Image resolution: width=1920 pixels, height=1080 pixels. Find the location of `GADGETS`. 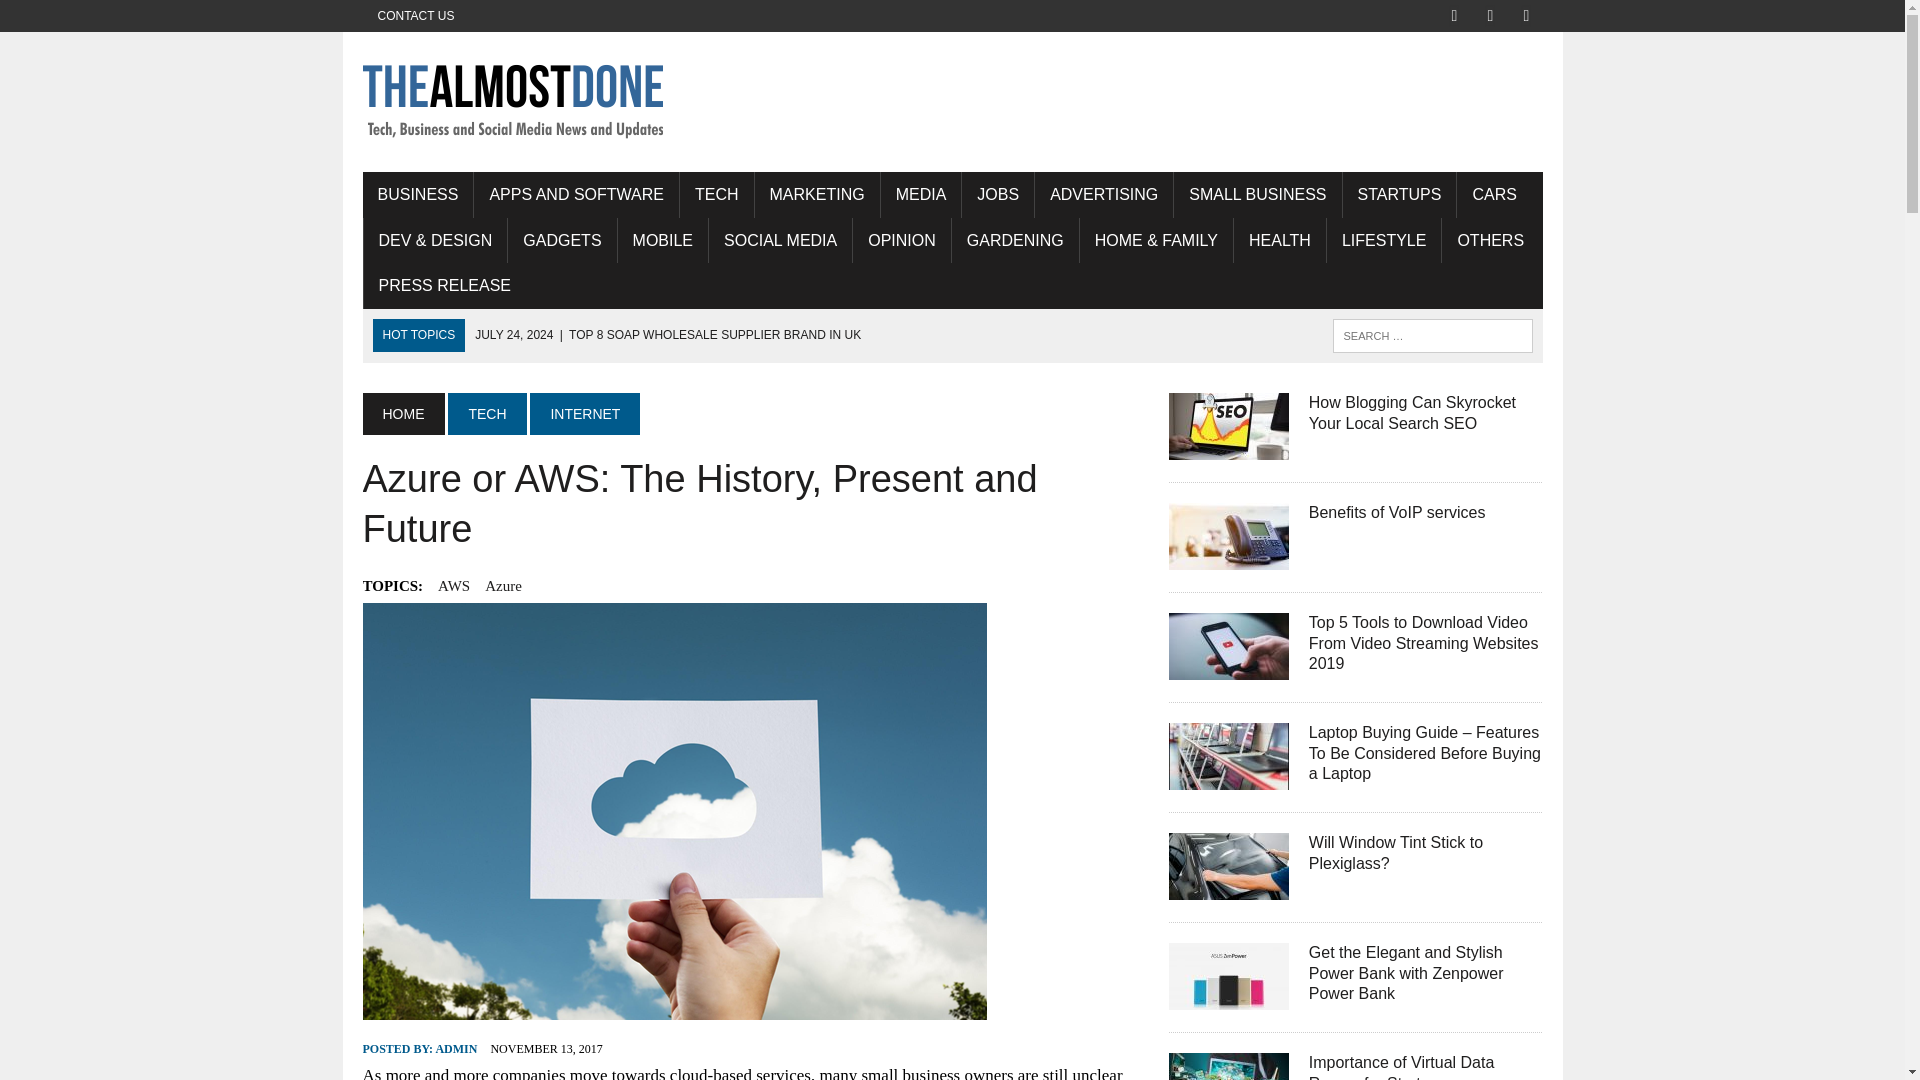

GADGETS is located at coordinates (562, 240).